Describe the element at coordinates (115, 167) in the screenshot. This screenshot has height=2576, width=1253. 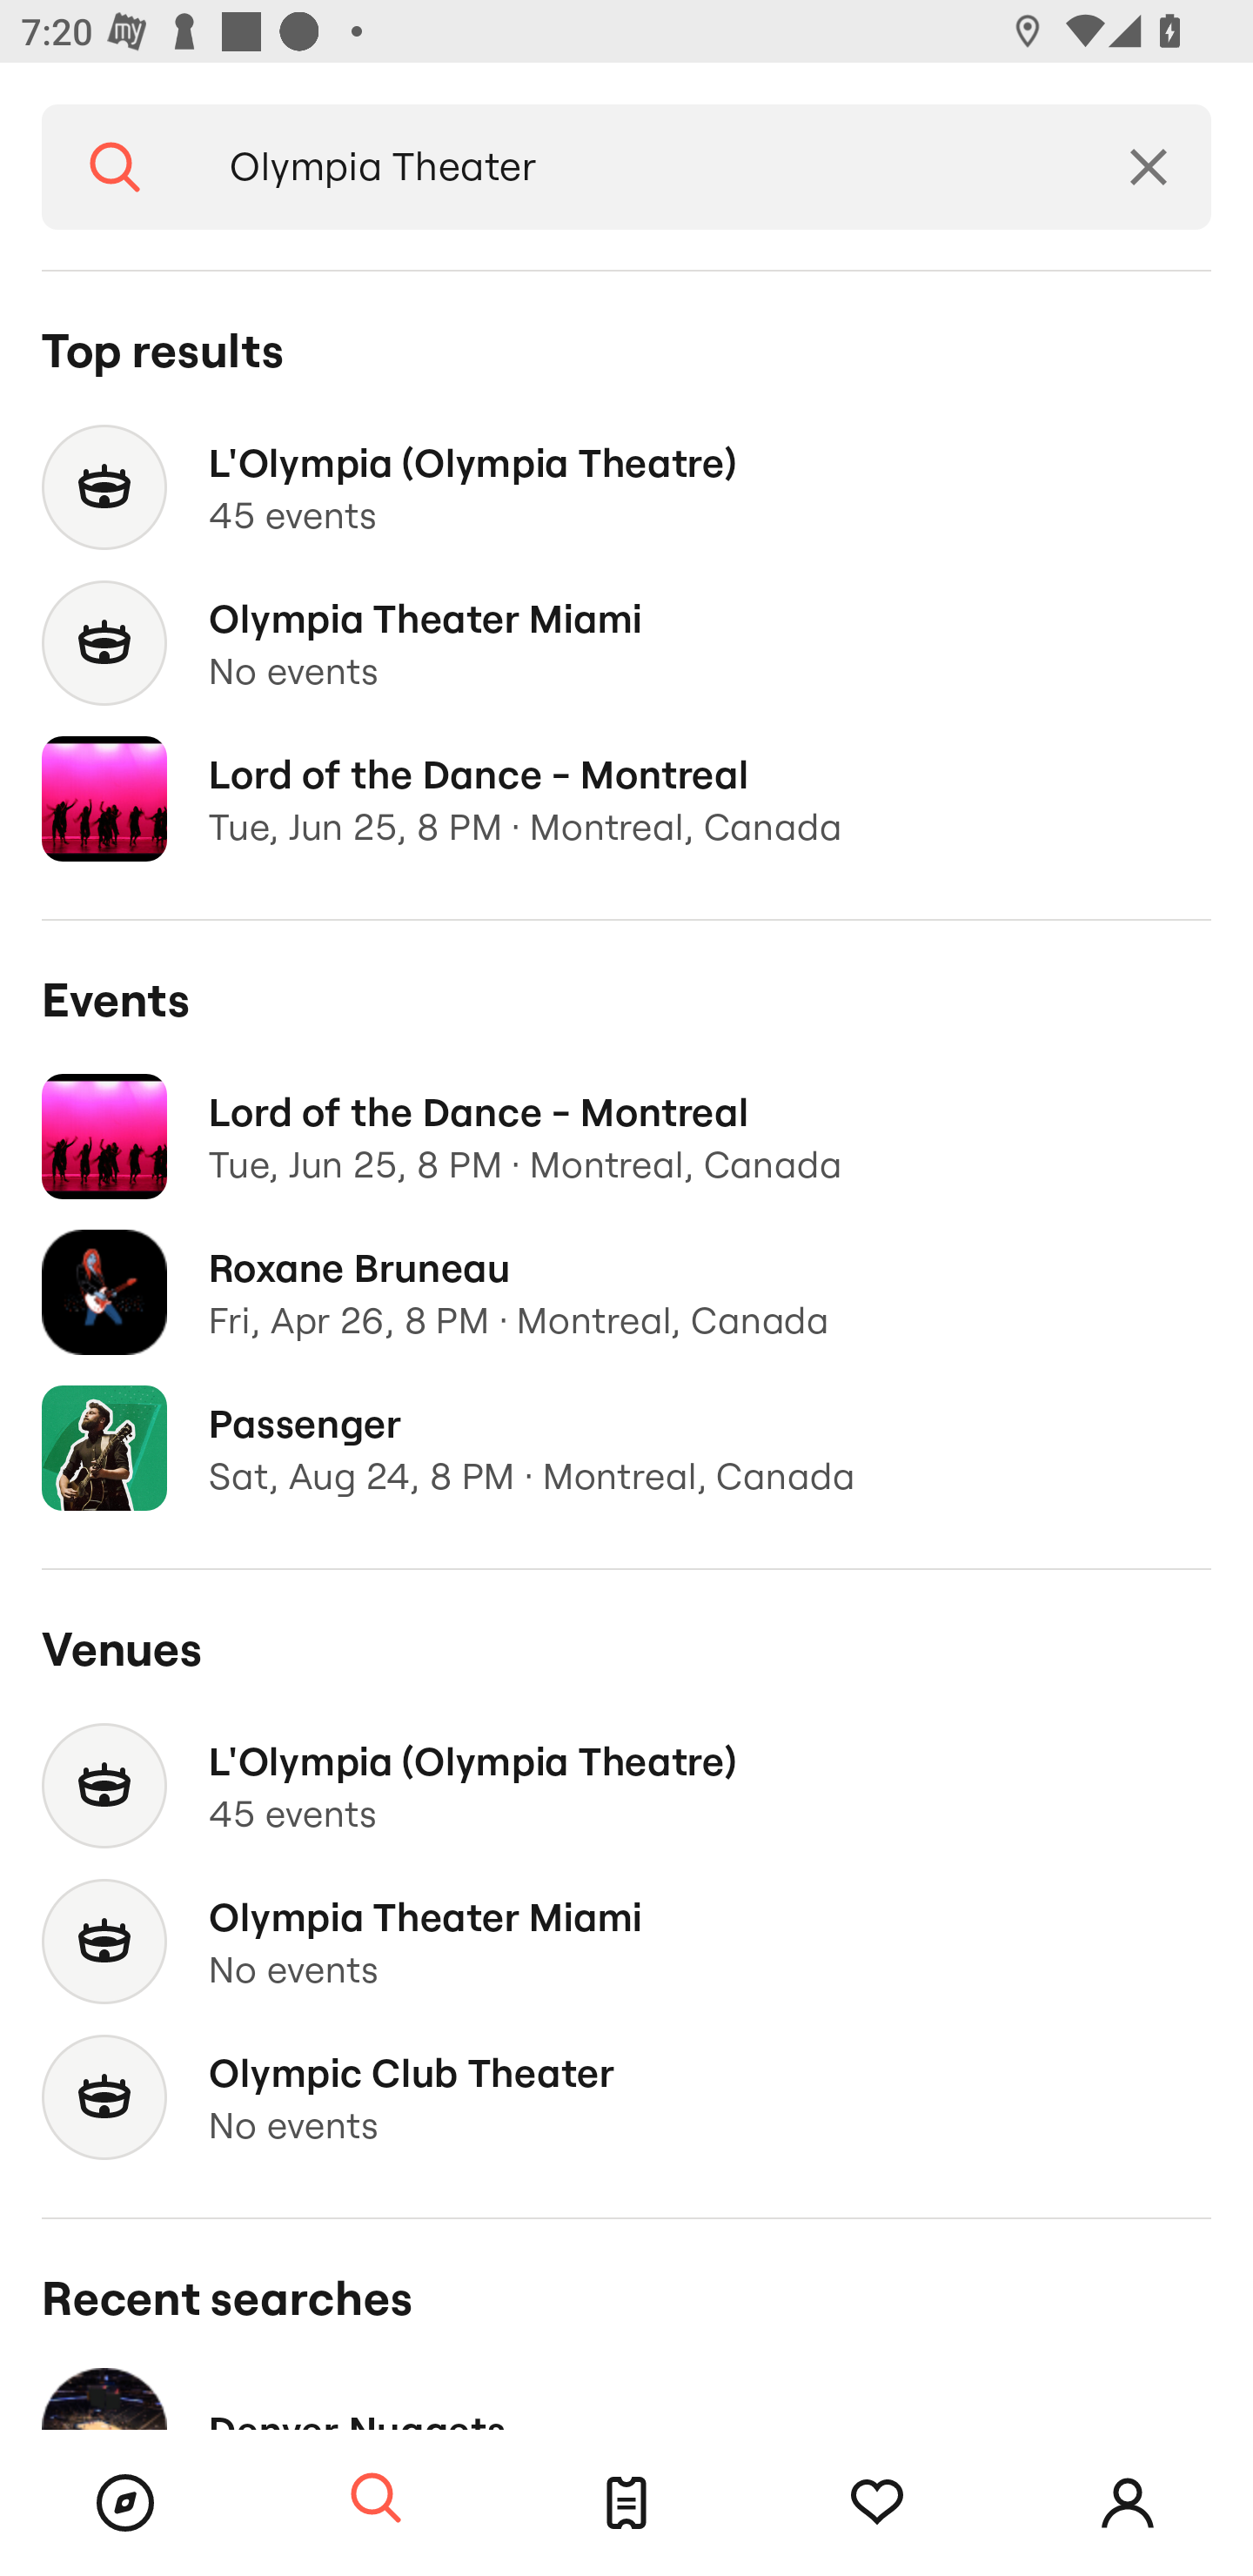
I see `Search` at that location.